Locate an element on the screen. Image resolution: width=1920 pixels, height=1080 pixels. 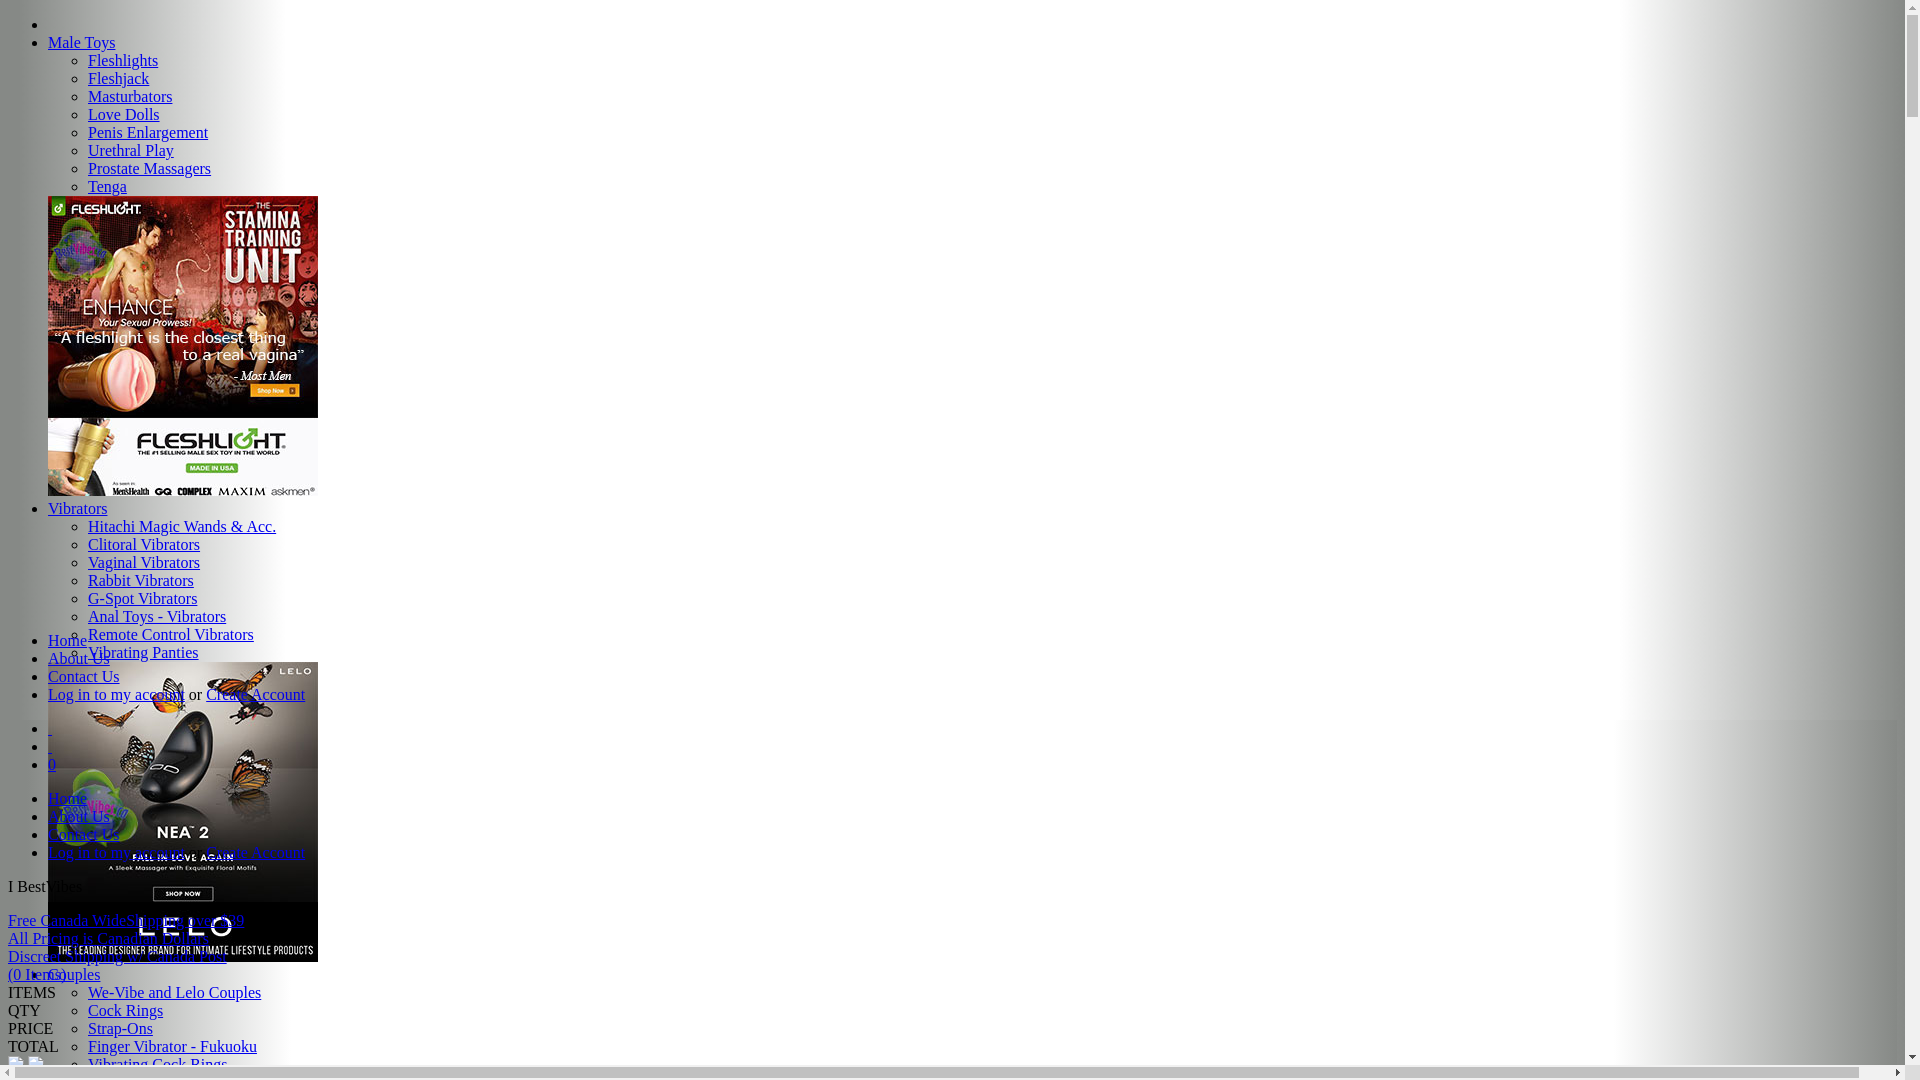
Urethral Play is located at coordinates (131, 150).